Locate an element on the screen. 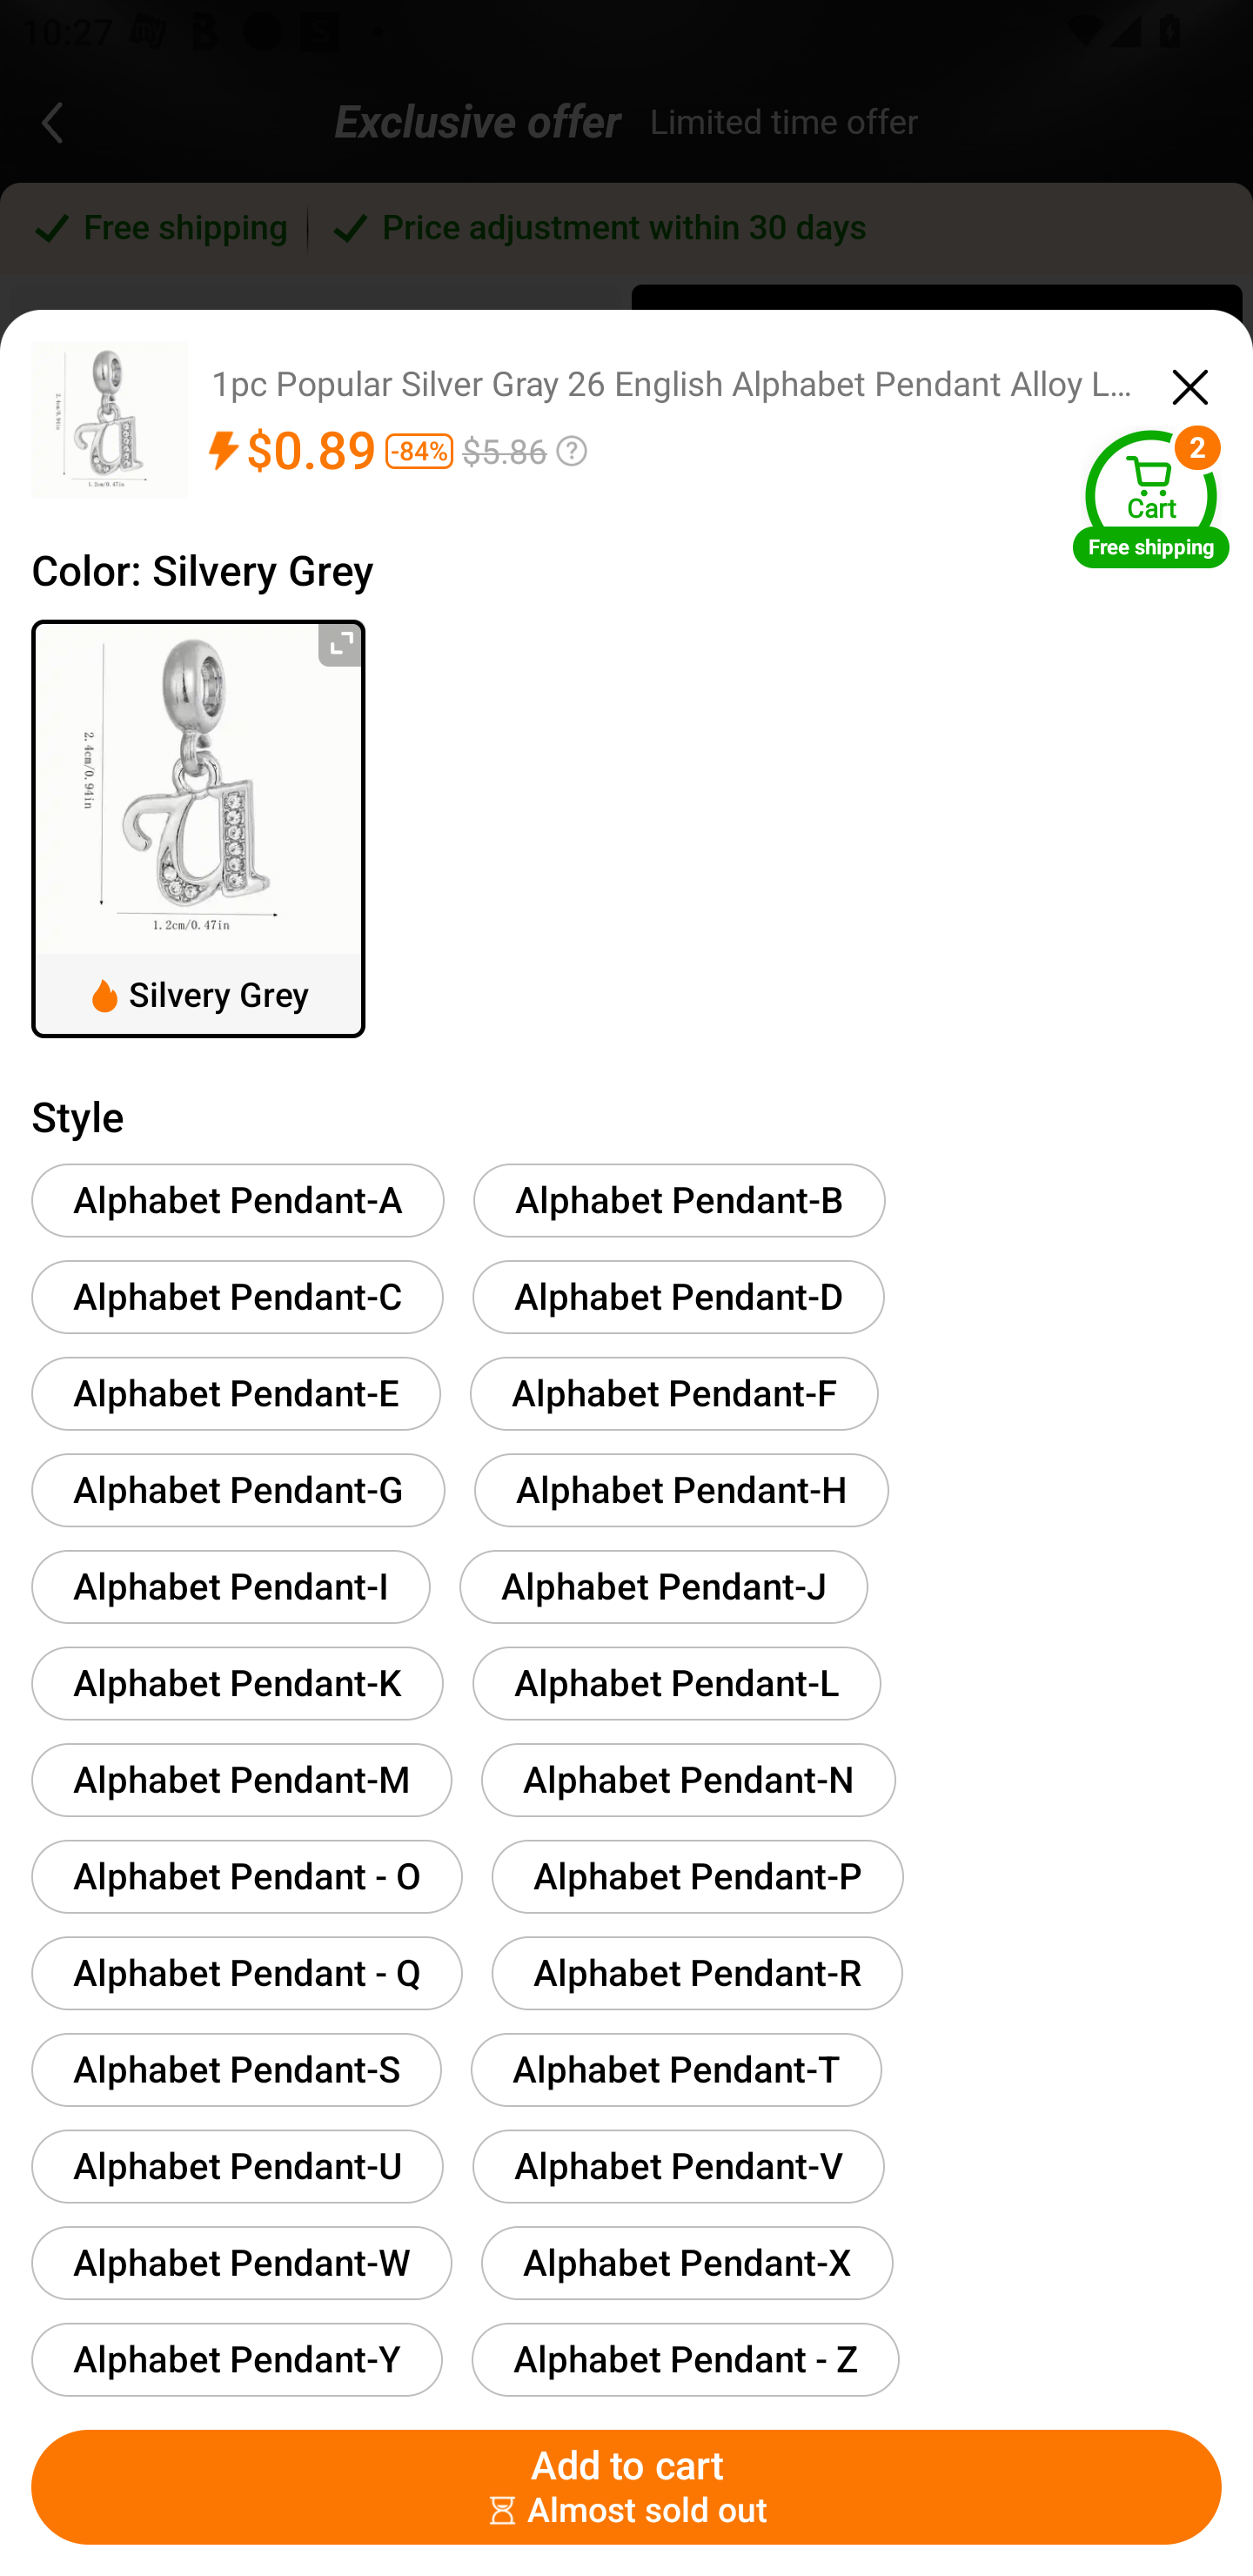 Image resolution: width=1253 pixels, height=2576 pixels.  Alphabet Pendant-S is located at coordinates (237, 2070).